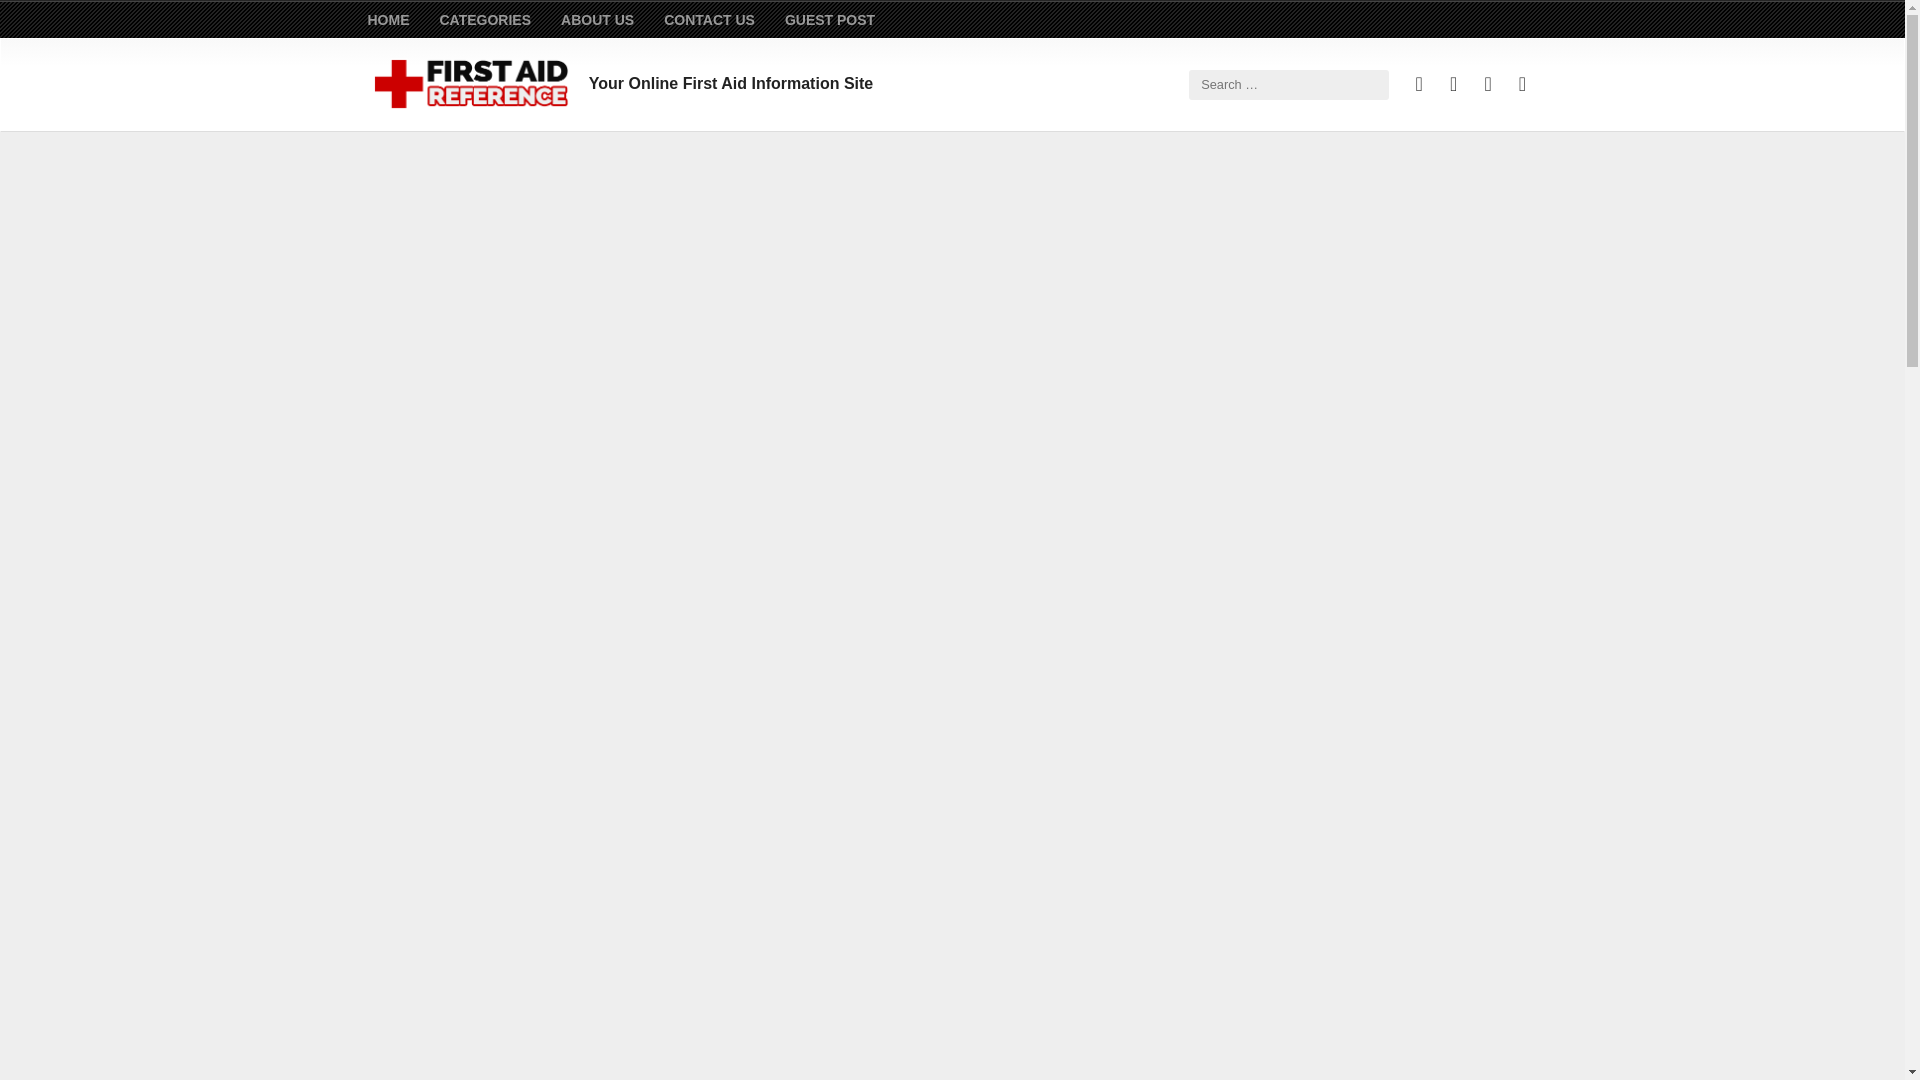 This screenshot has width=1920, height=1080. What do you see at coordinates (485, 20) in the screenshot?
I see `CATEGORIES` at bounding box center [485, 20].